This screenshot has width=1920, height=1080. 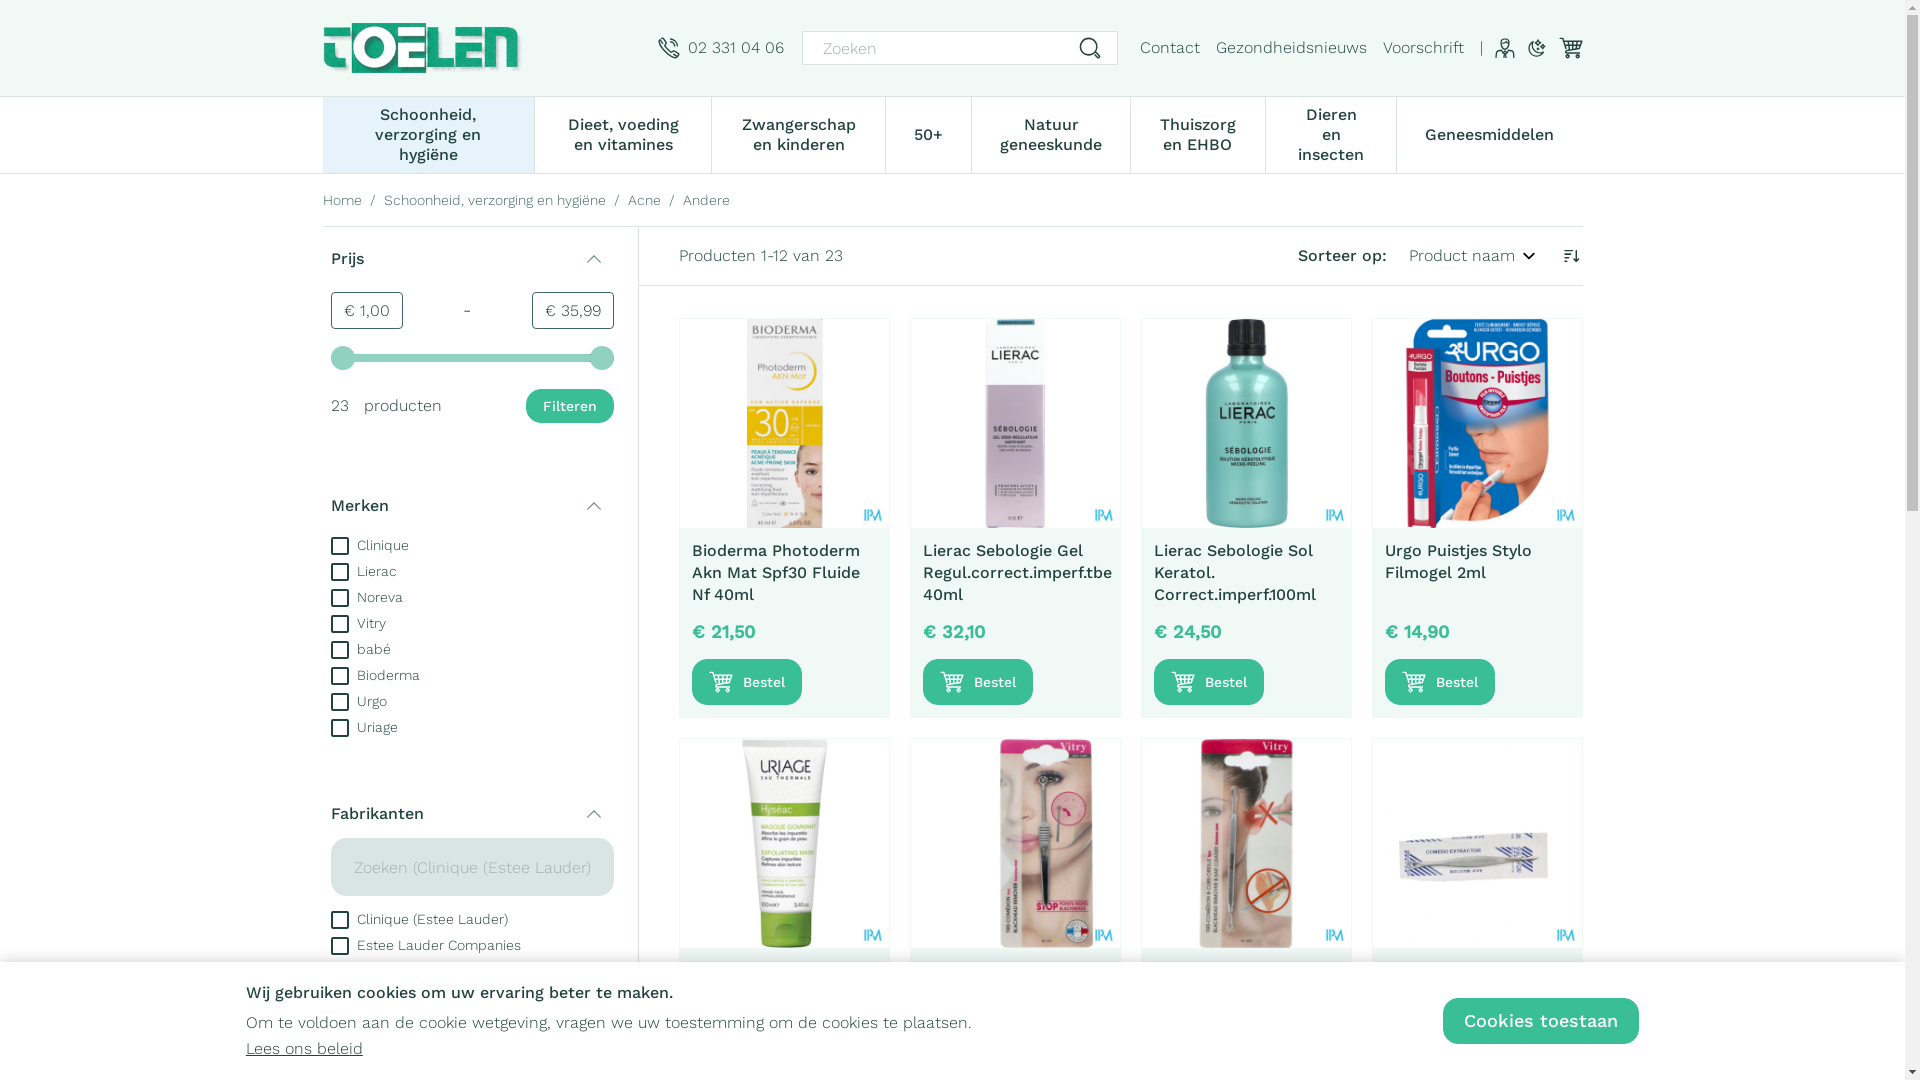 I want to click on Bestel, so click(x=747, y=682).